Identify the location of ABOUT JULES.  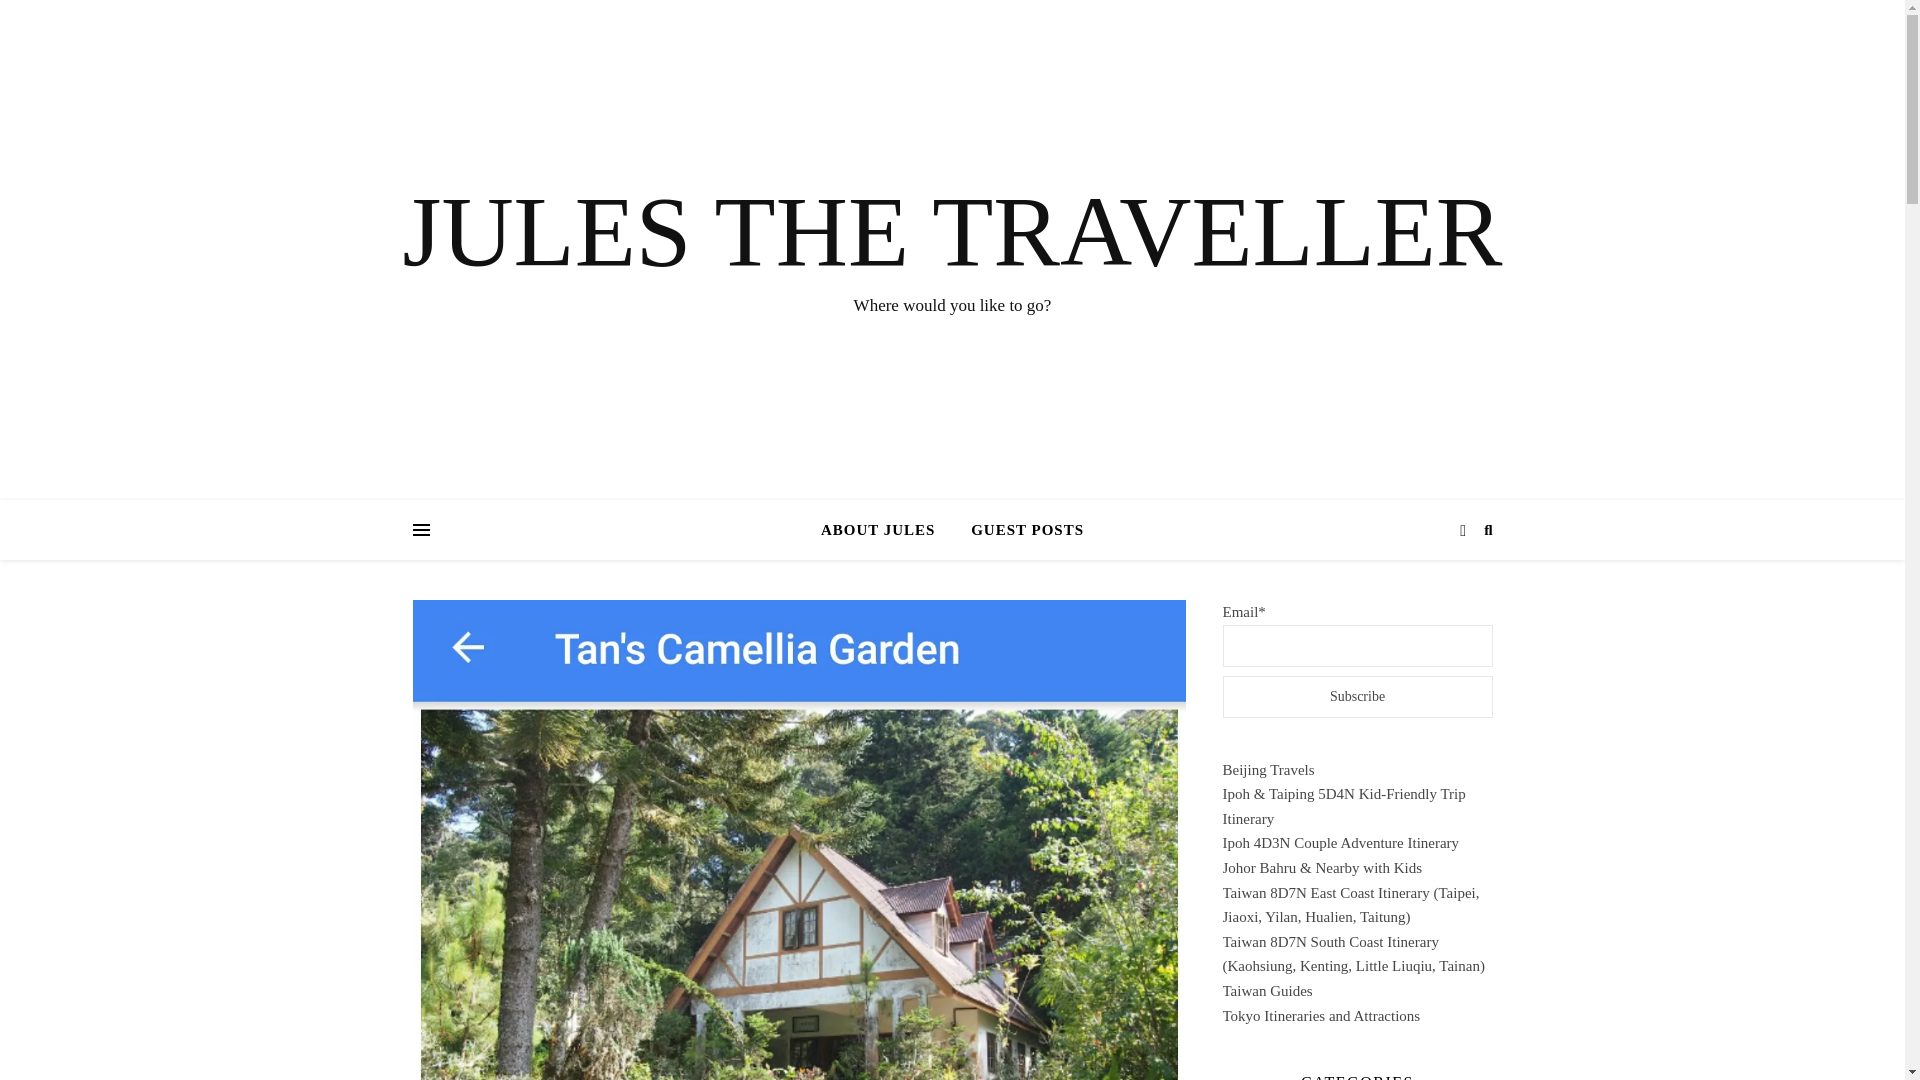
(886, 530).